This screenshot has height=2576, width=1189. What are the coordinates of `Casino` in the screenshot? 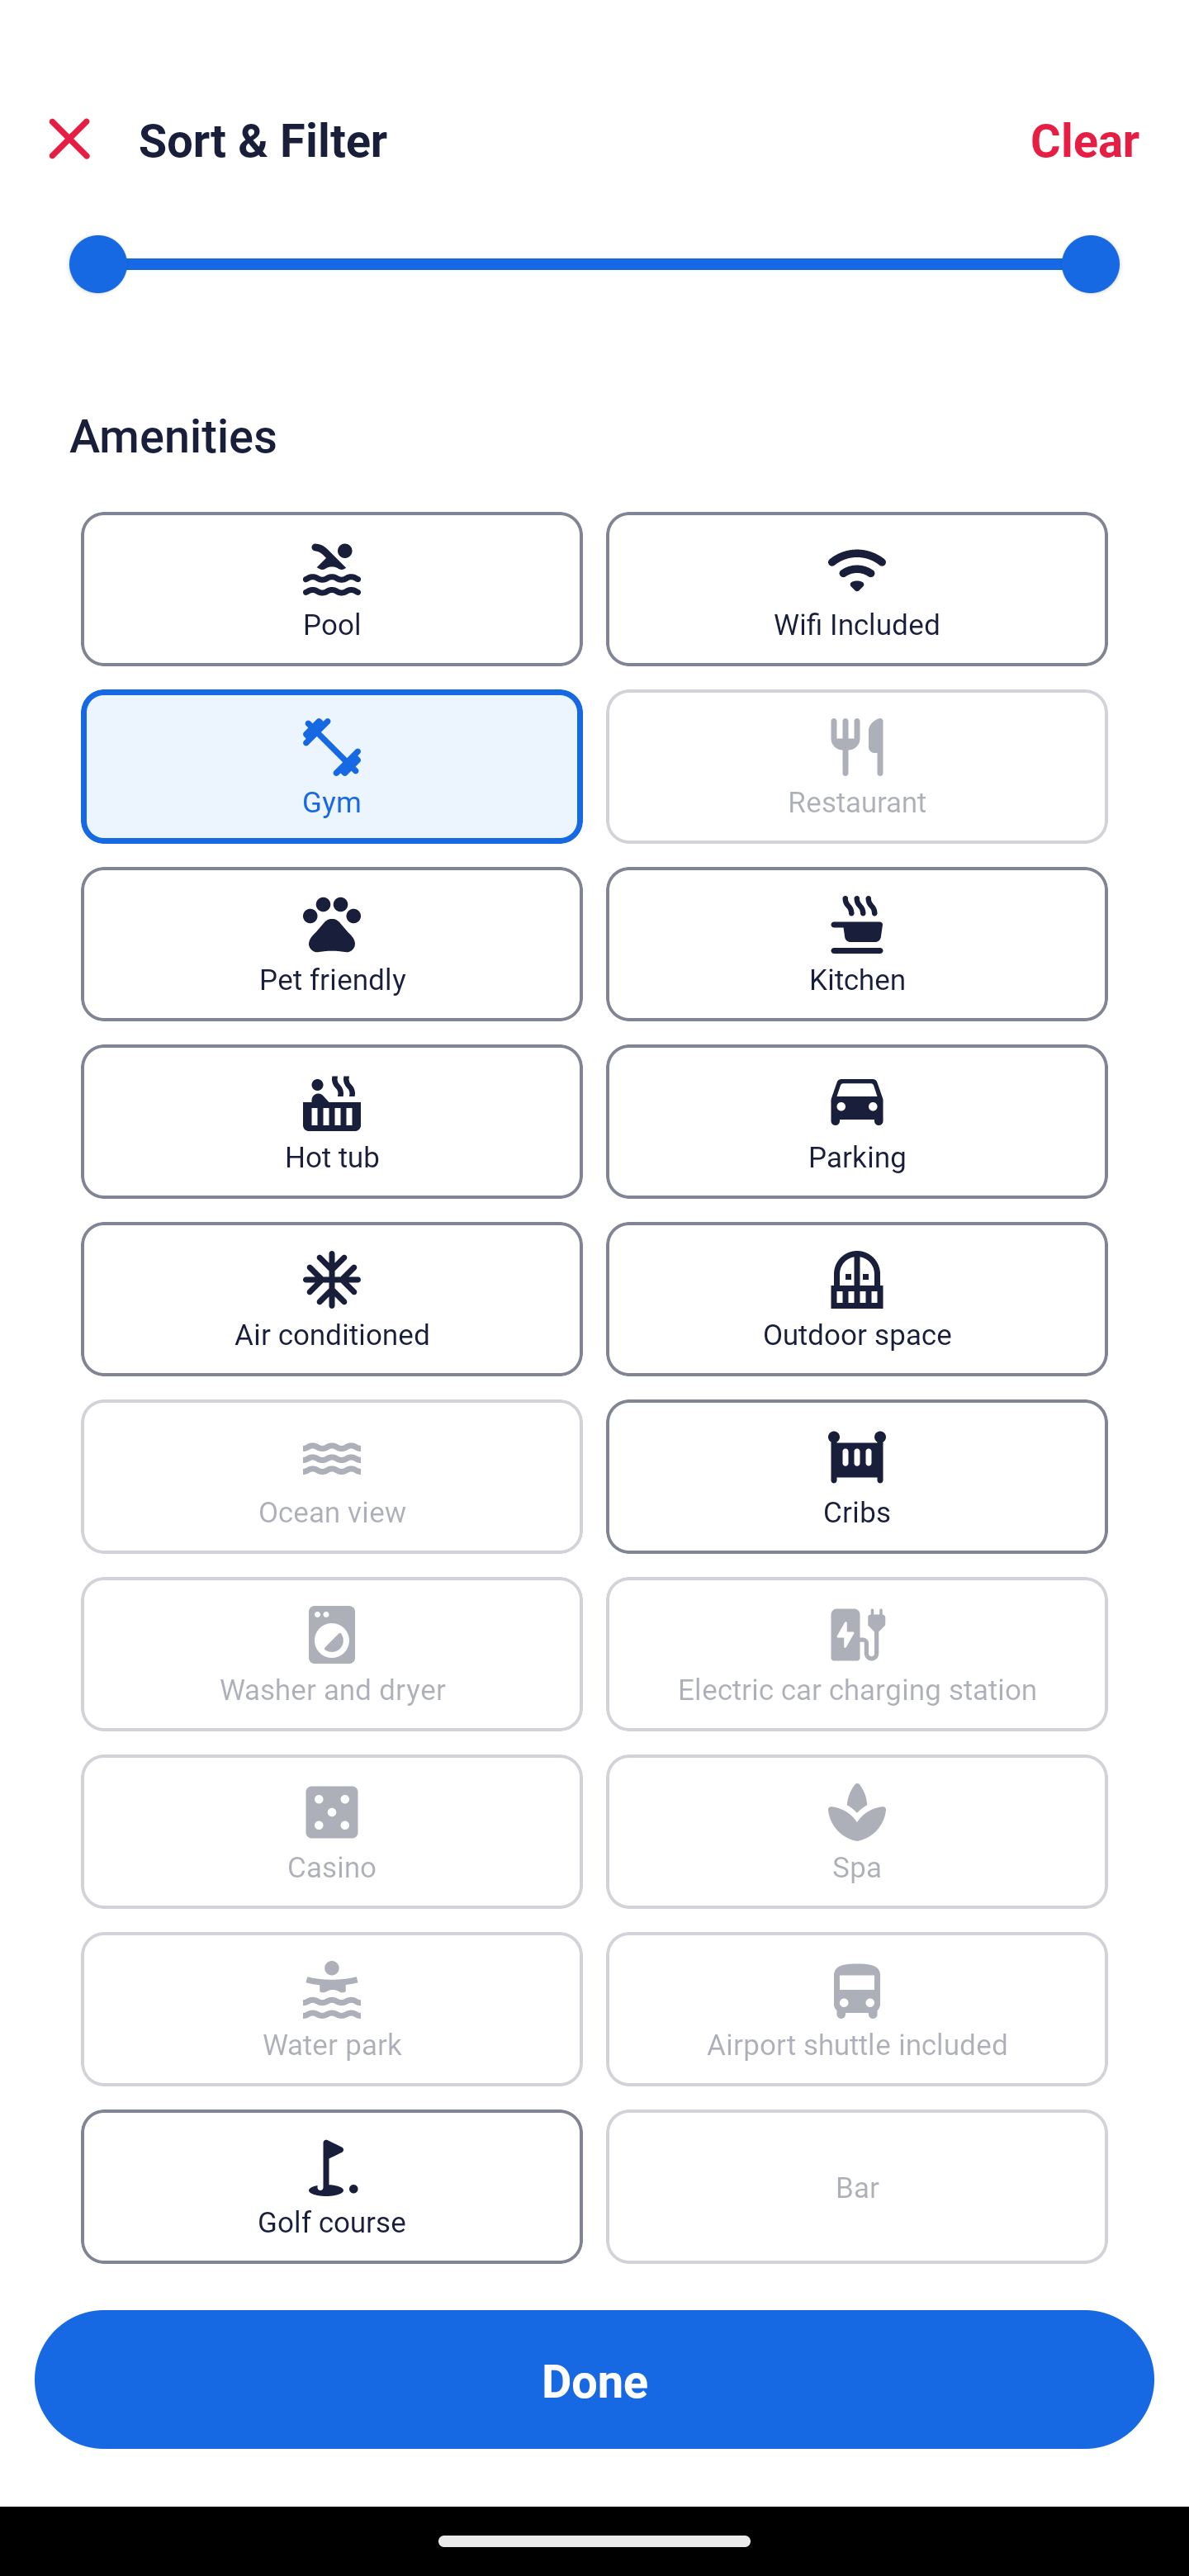 It's located at (331, 1831).